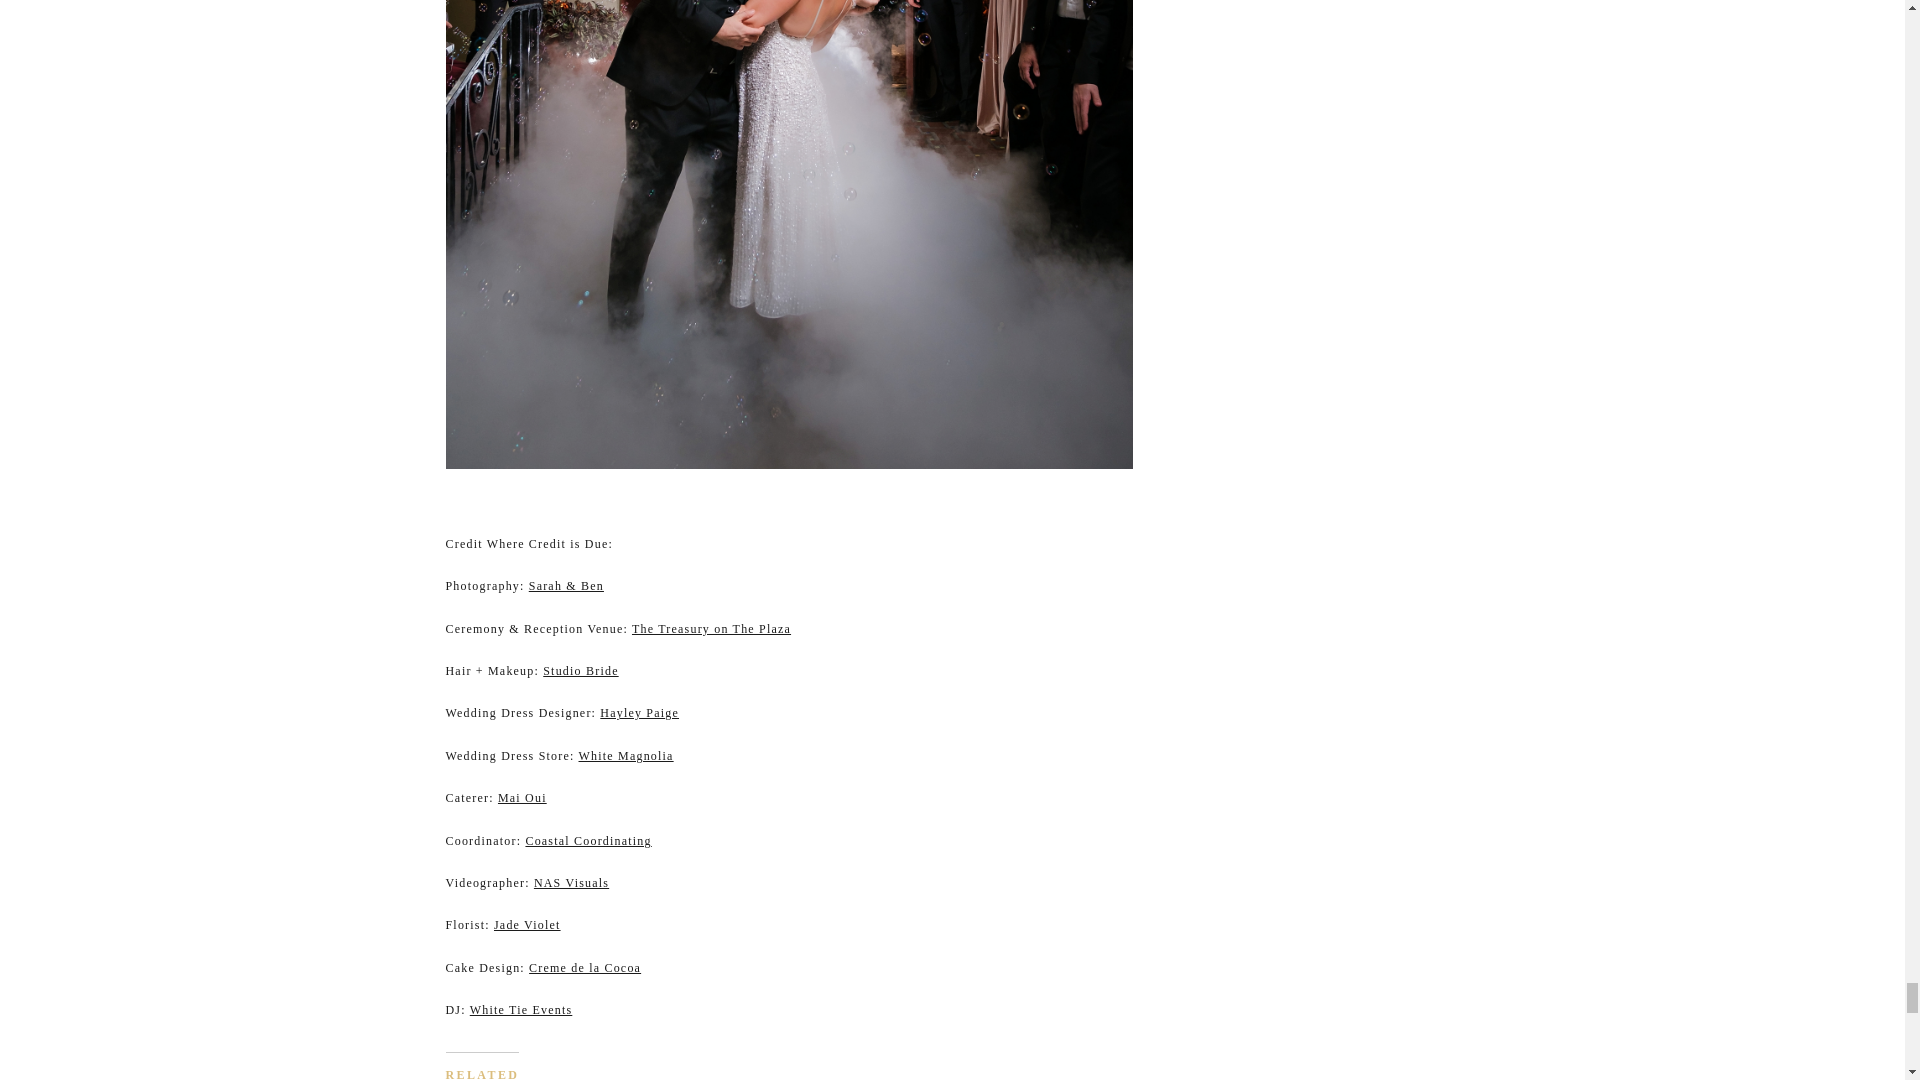 The image size is (1920, 1080). What do you see at coordinates (639, 713) in the screenshot?
I see `Hayley Paige` at bounding box center [639, 713].